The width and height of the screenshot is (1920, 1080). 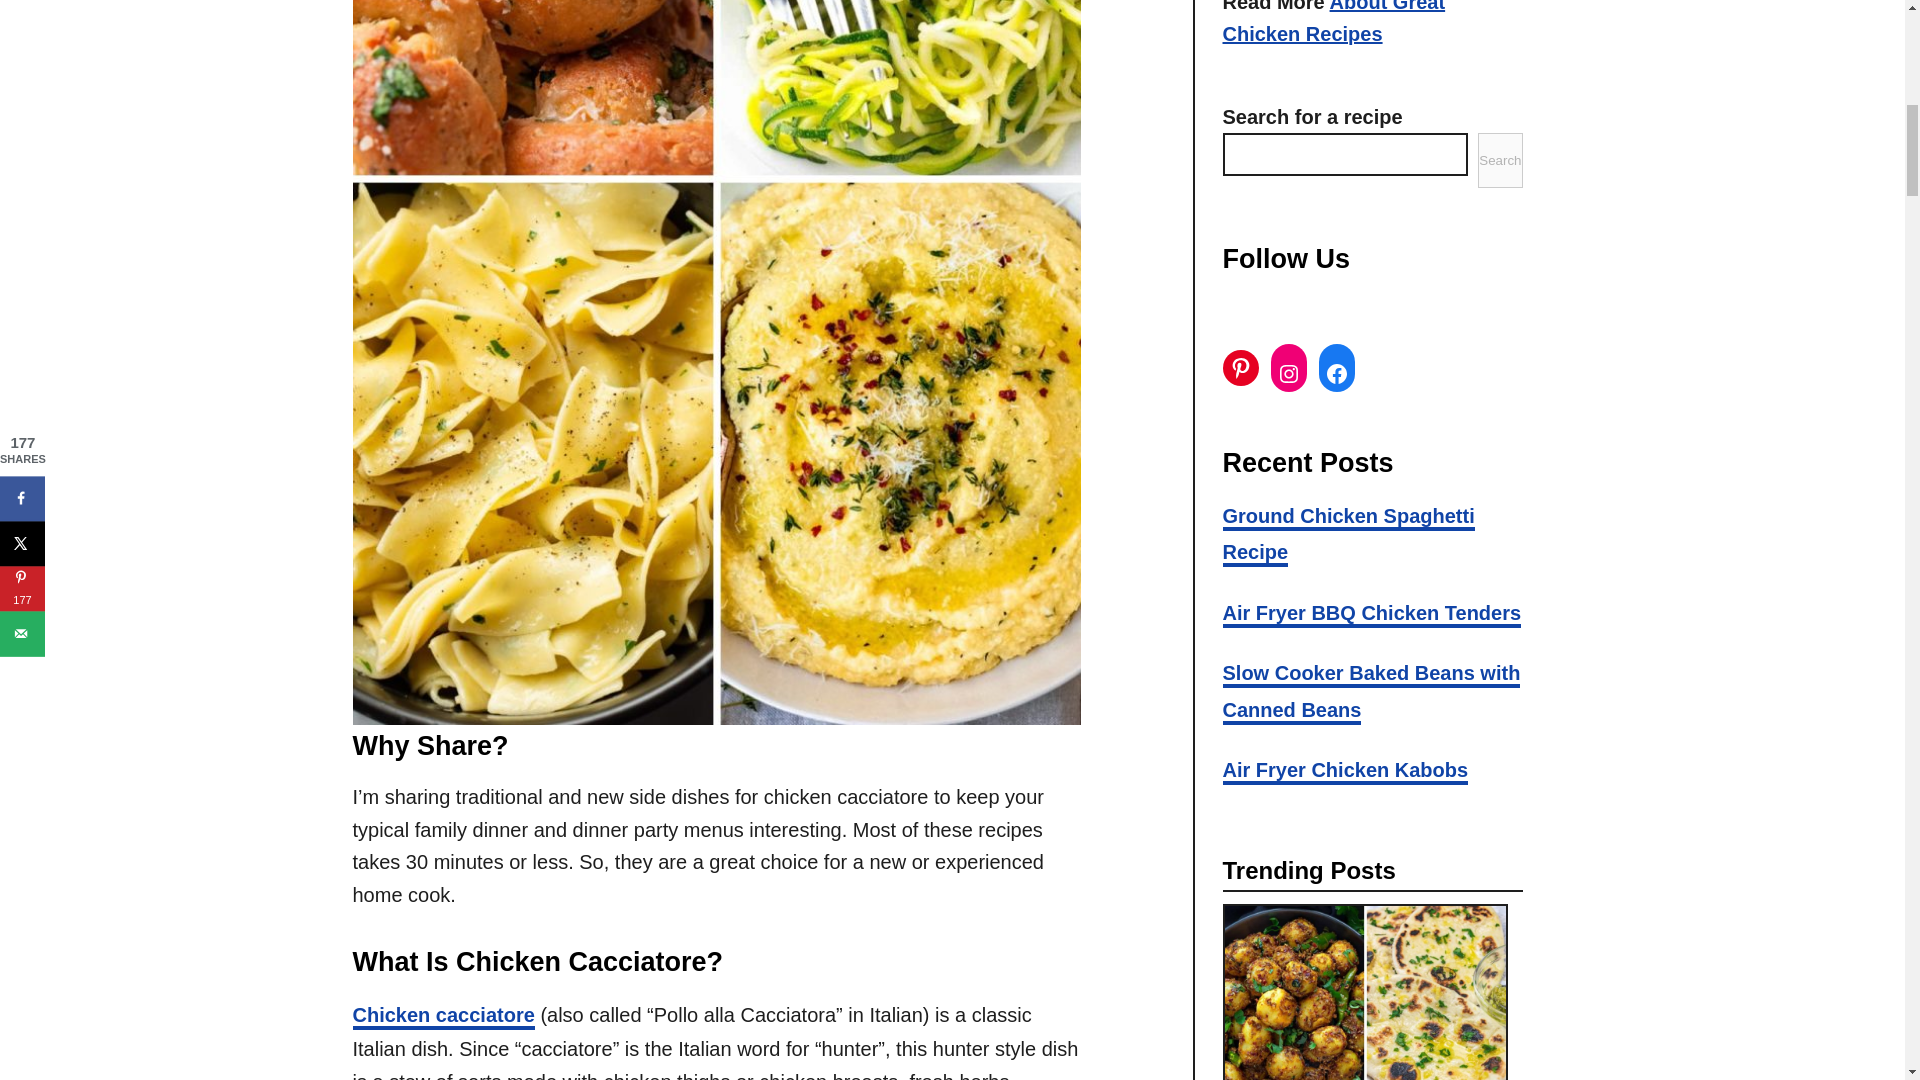 What do you see at coordinates (1372, 992) in the screenshot?
I see `What To Serve With Butter Chicken: Best Side Dishes` at bounding box center [1372, 992].